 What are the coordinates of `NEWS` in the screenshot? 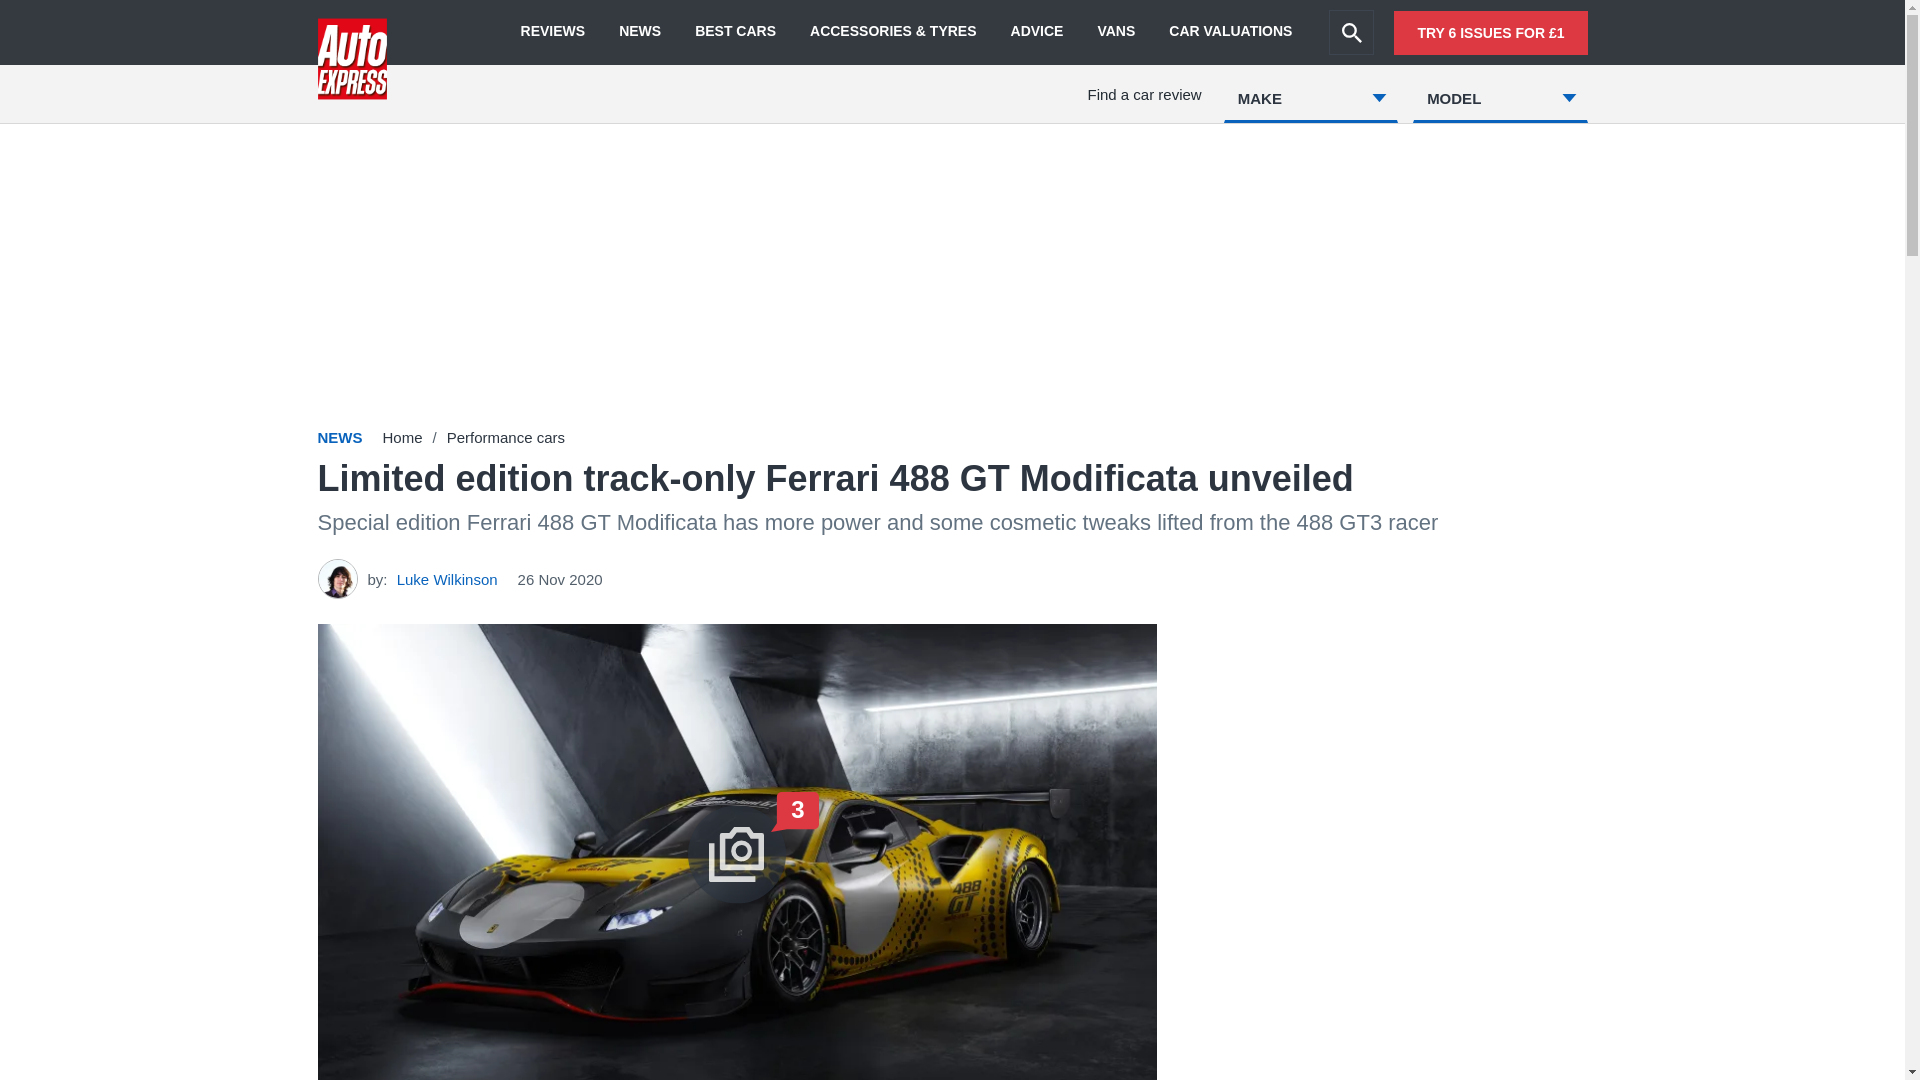 It's located at (640, 32).